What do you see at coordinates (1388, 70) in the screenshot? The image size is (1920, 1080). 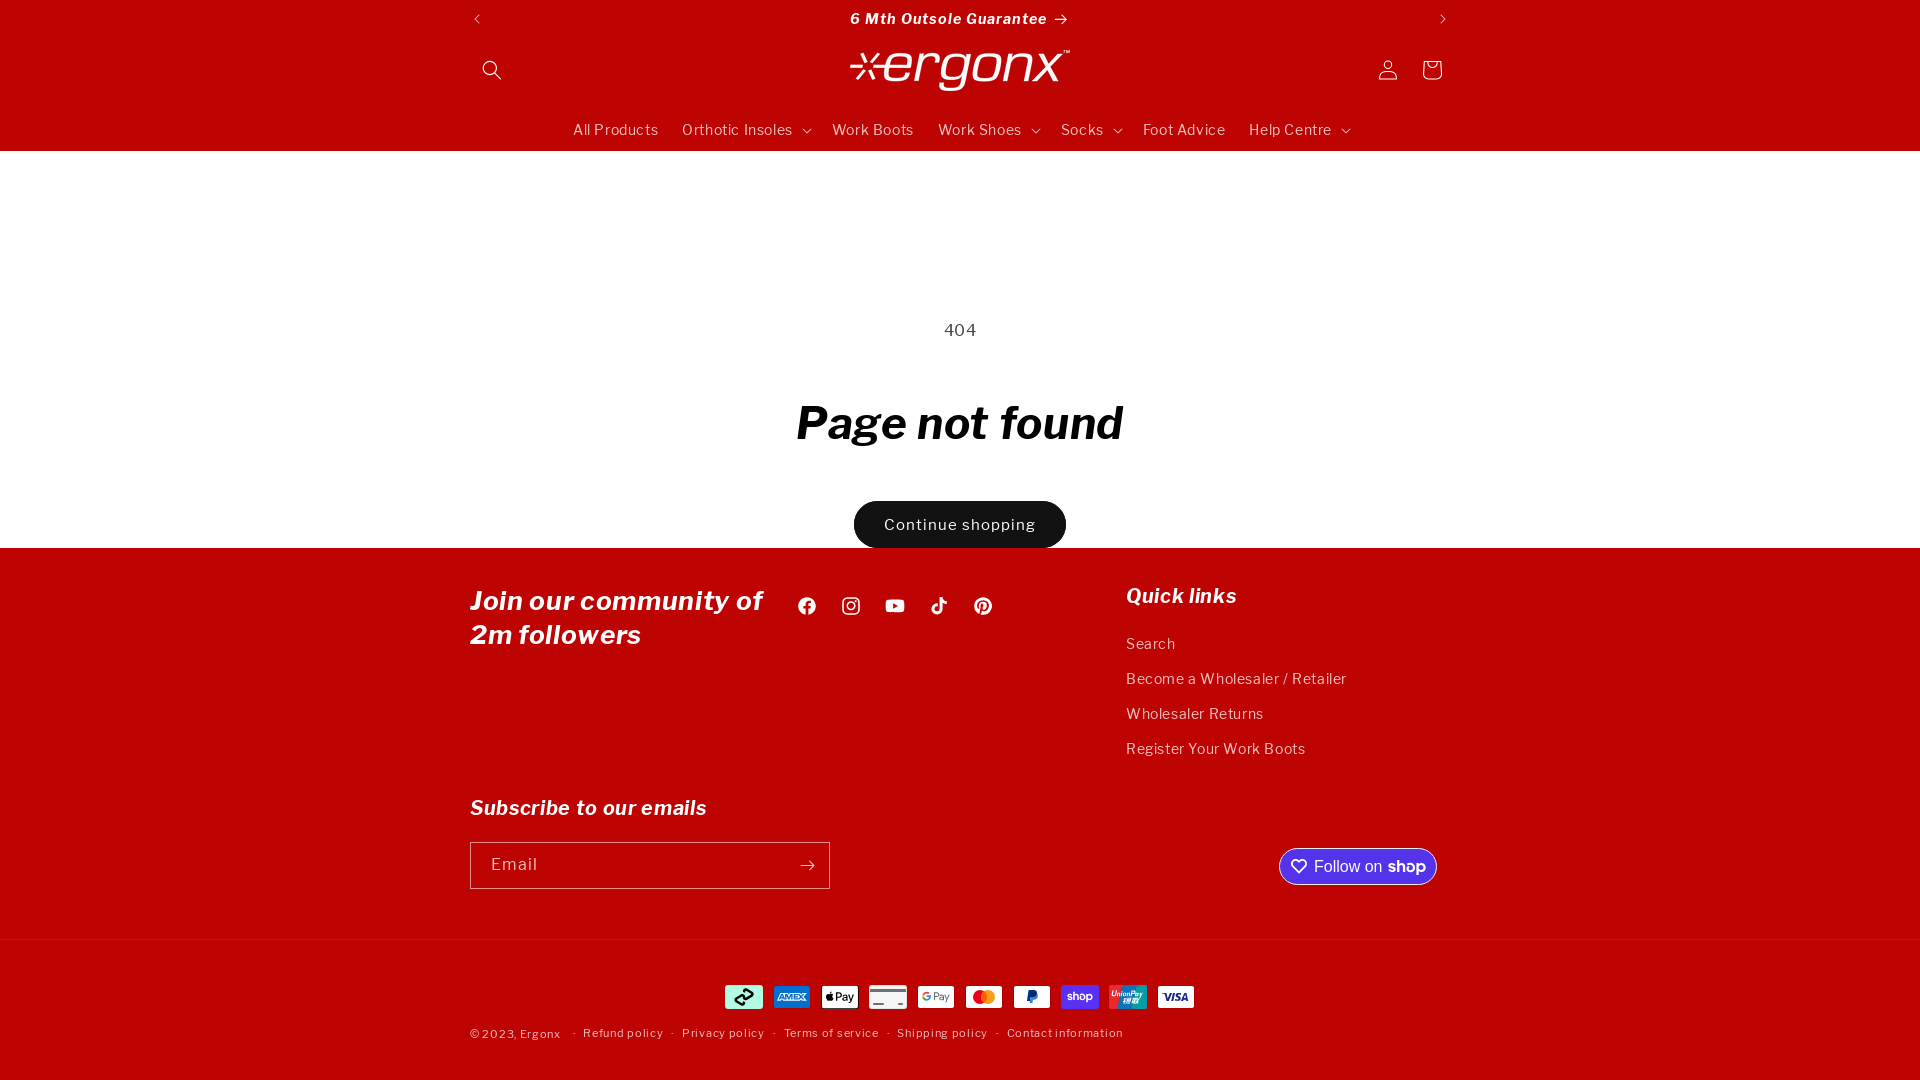 I see `Log in` at bounding box center [1388, 70].